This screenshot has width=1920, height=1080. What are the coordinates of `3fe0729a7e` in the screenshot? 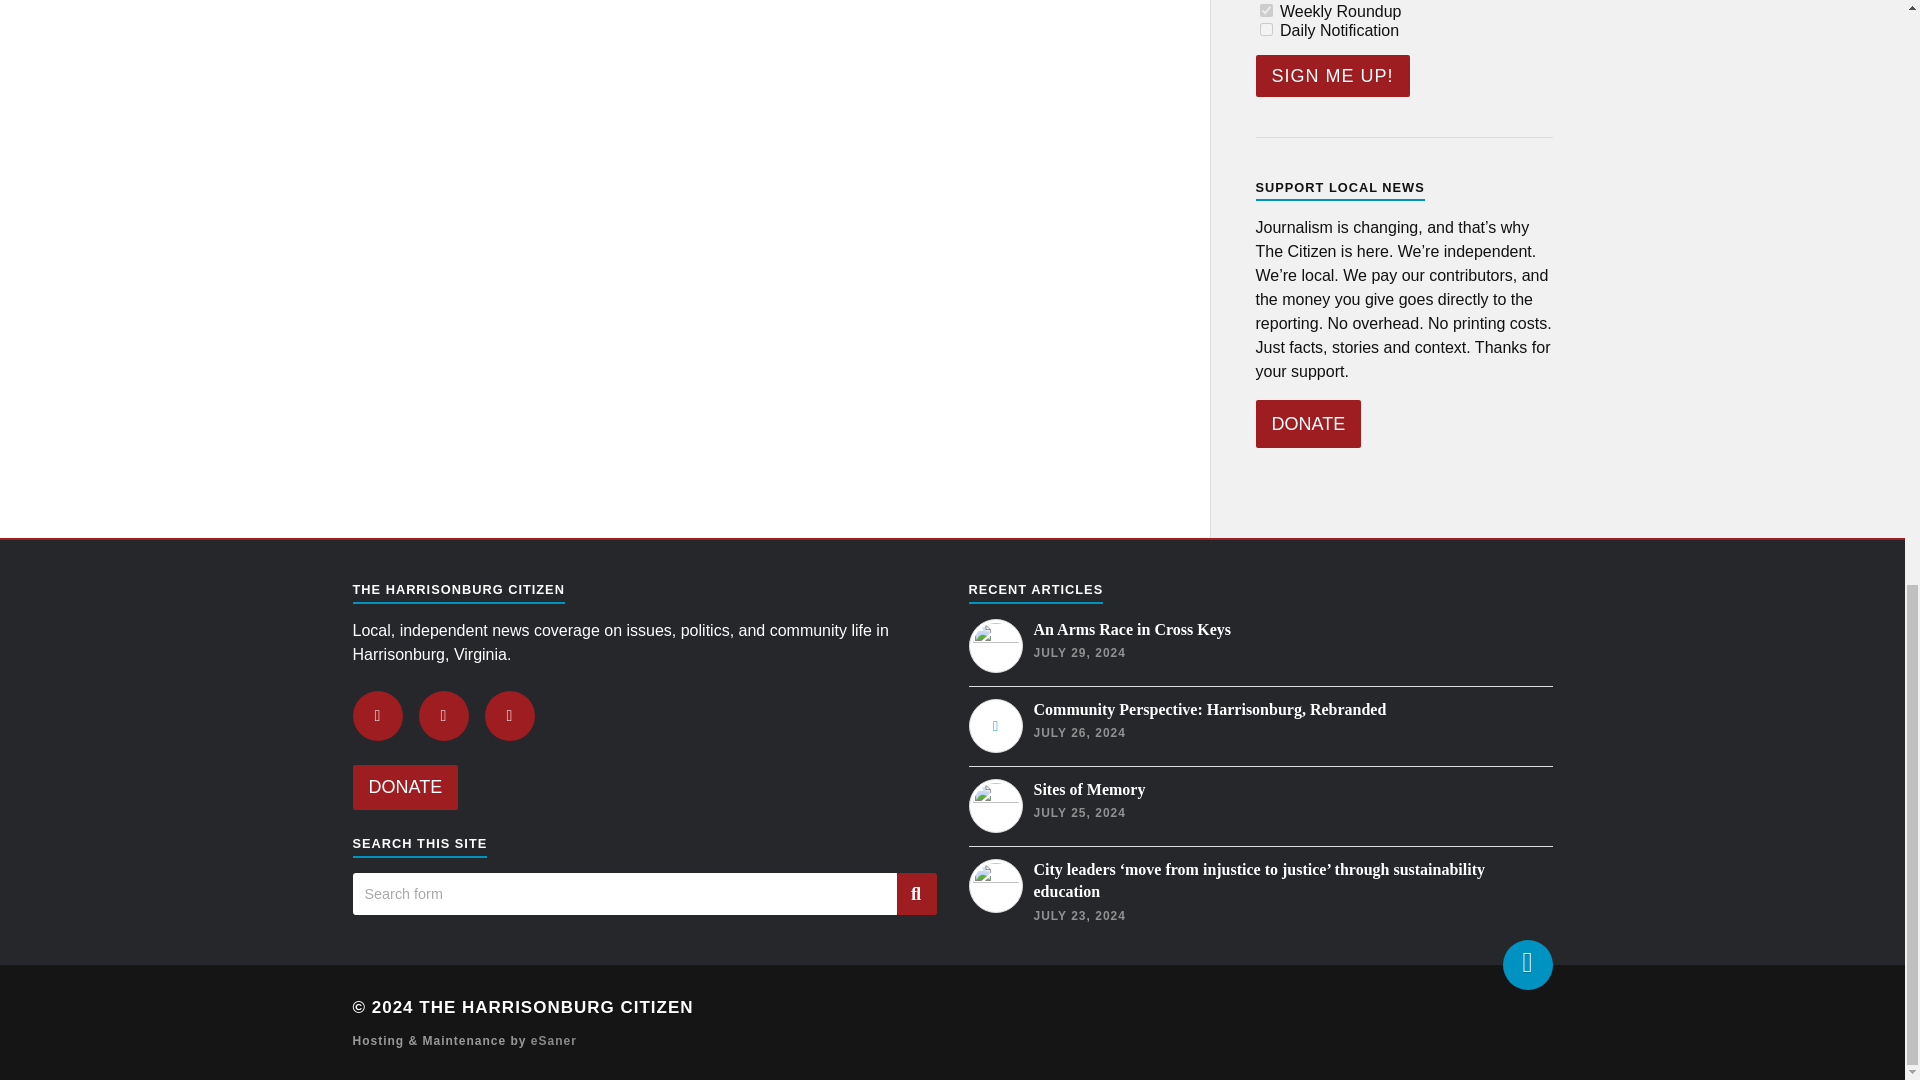 It's located at (1266, 28).